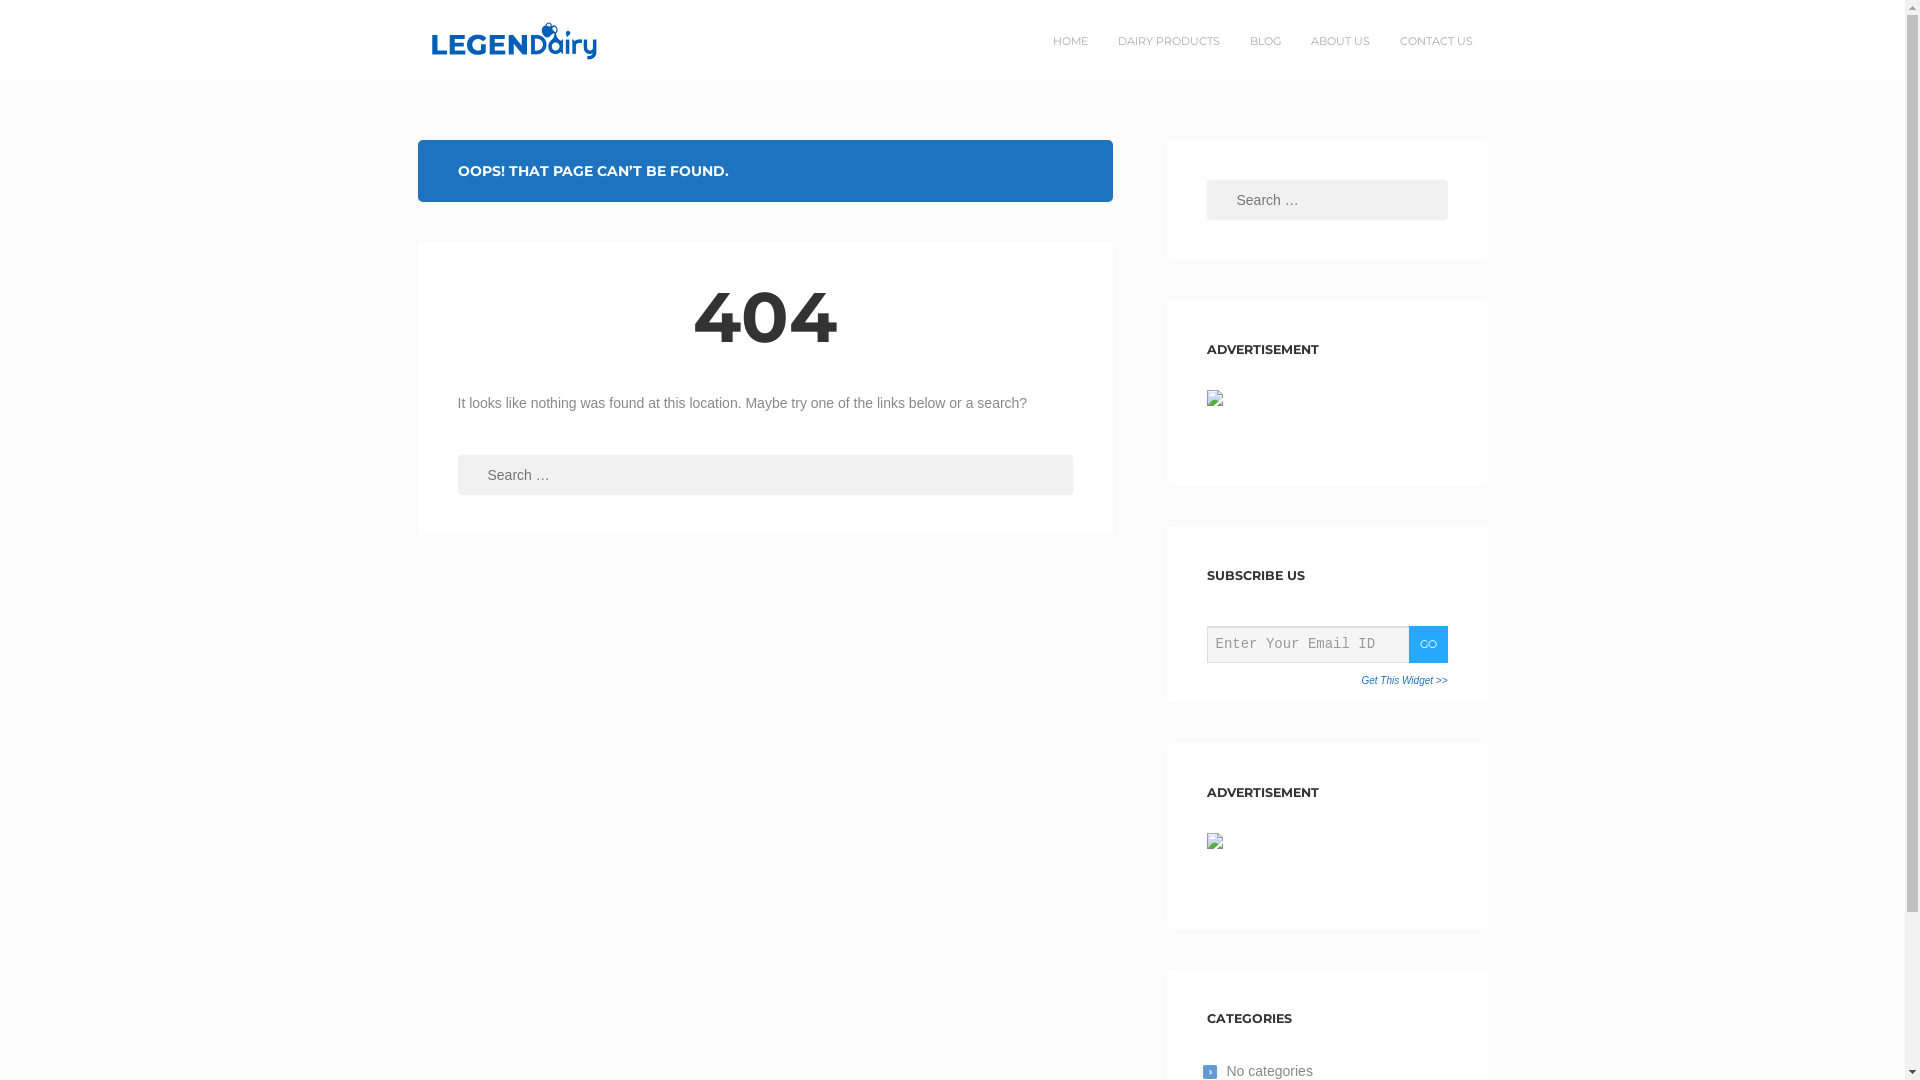 The height and width of the screenshot is (1080, 1920). What do you see at coordinates (1428, 644) in the screenshot?
I see `GO` at bounding box center [1428, 644].